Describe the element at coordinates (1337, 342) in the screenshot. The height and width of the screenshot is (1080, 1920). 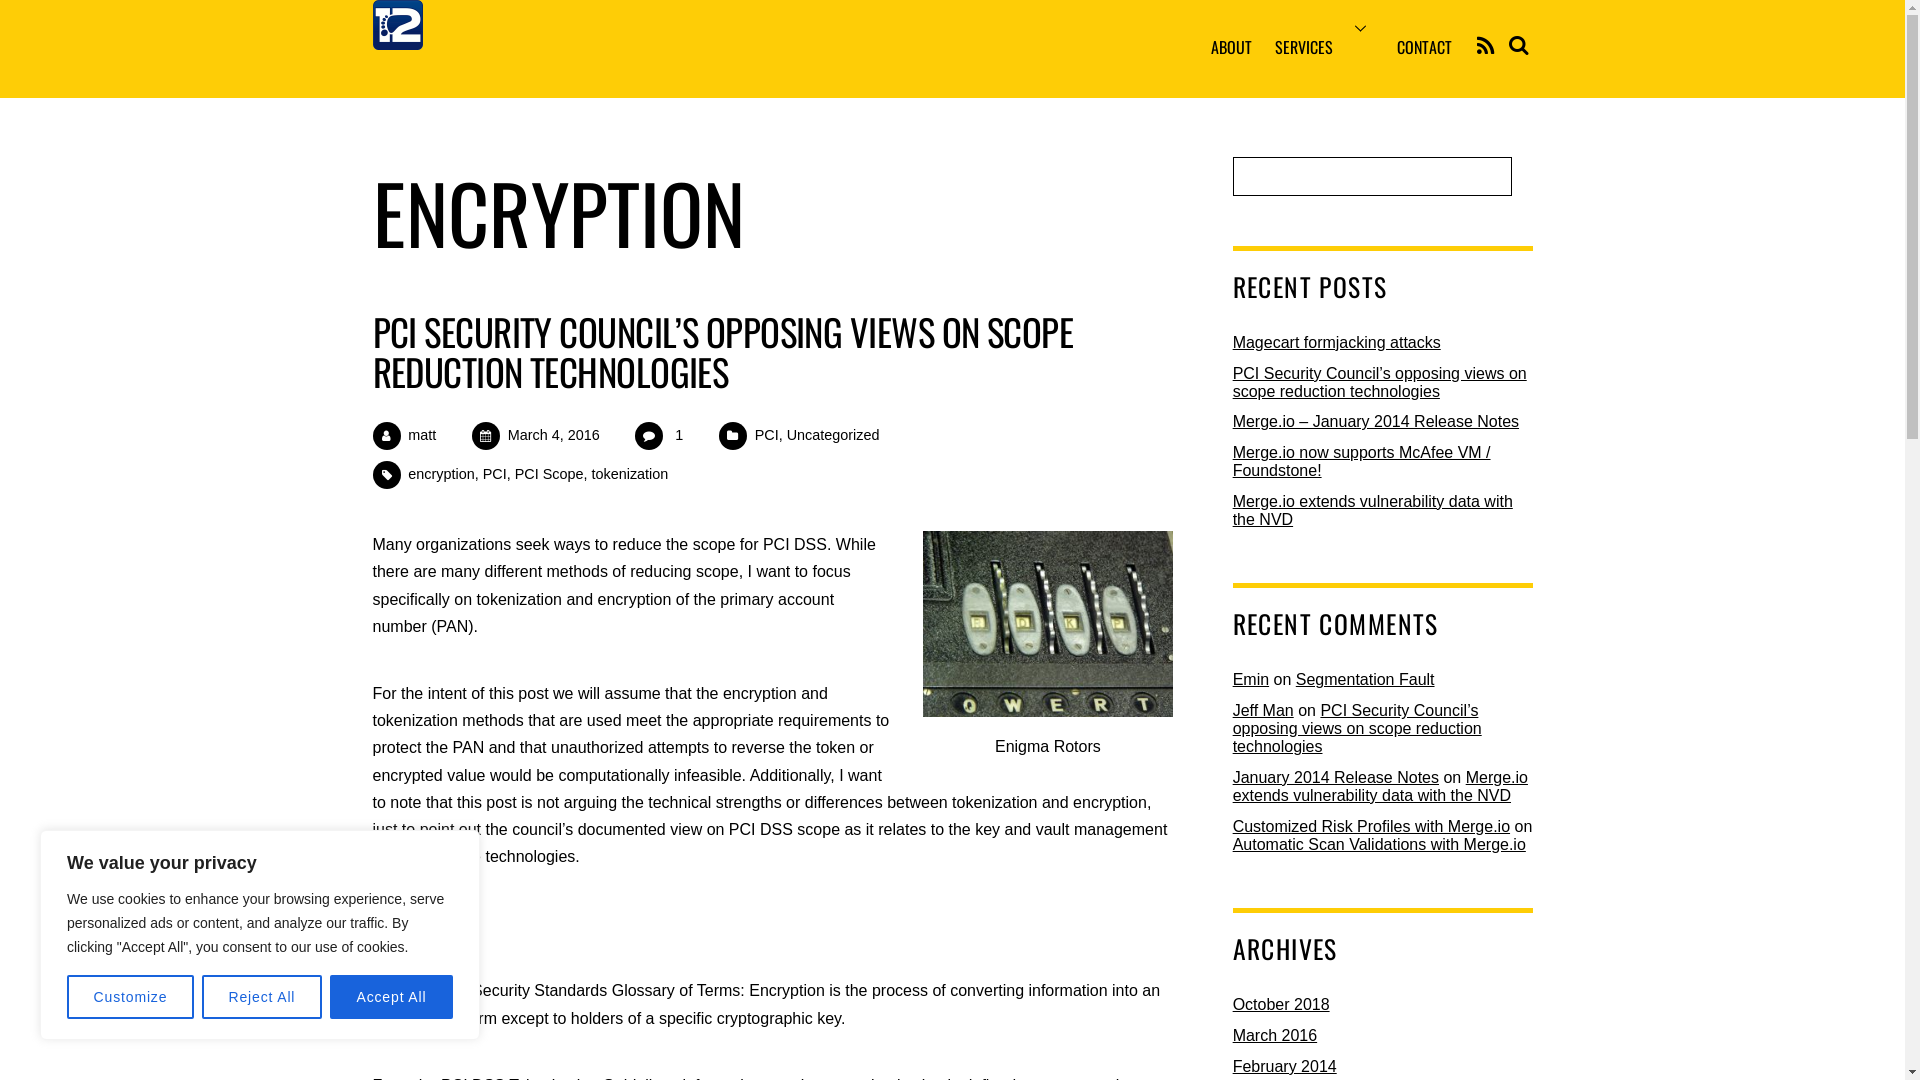
I see `Magecart formjacking attacks` at that location.